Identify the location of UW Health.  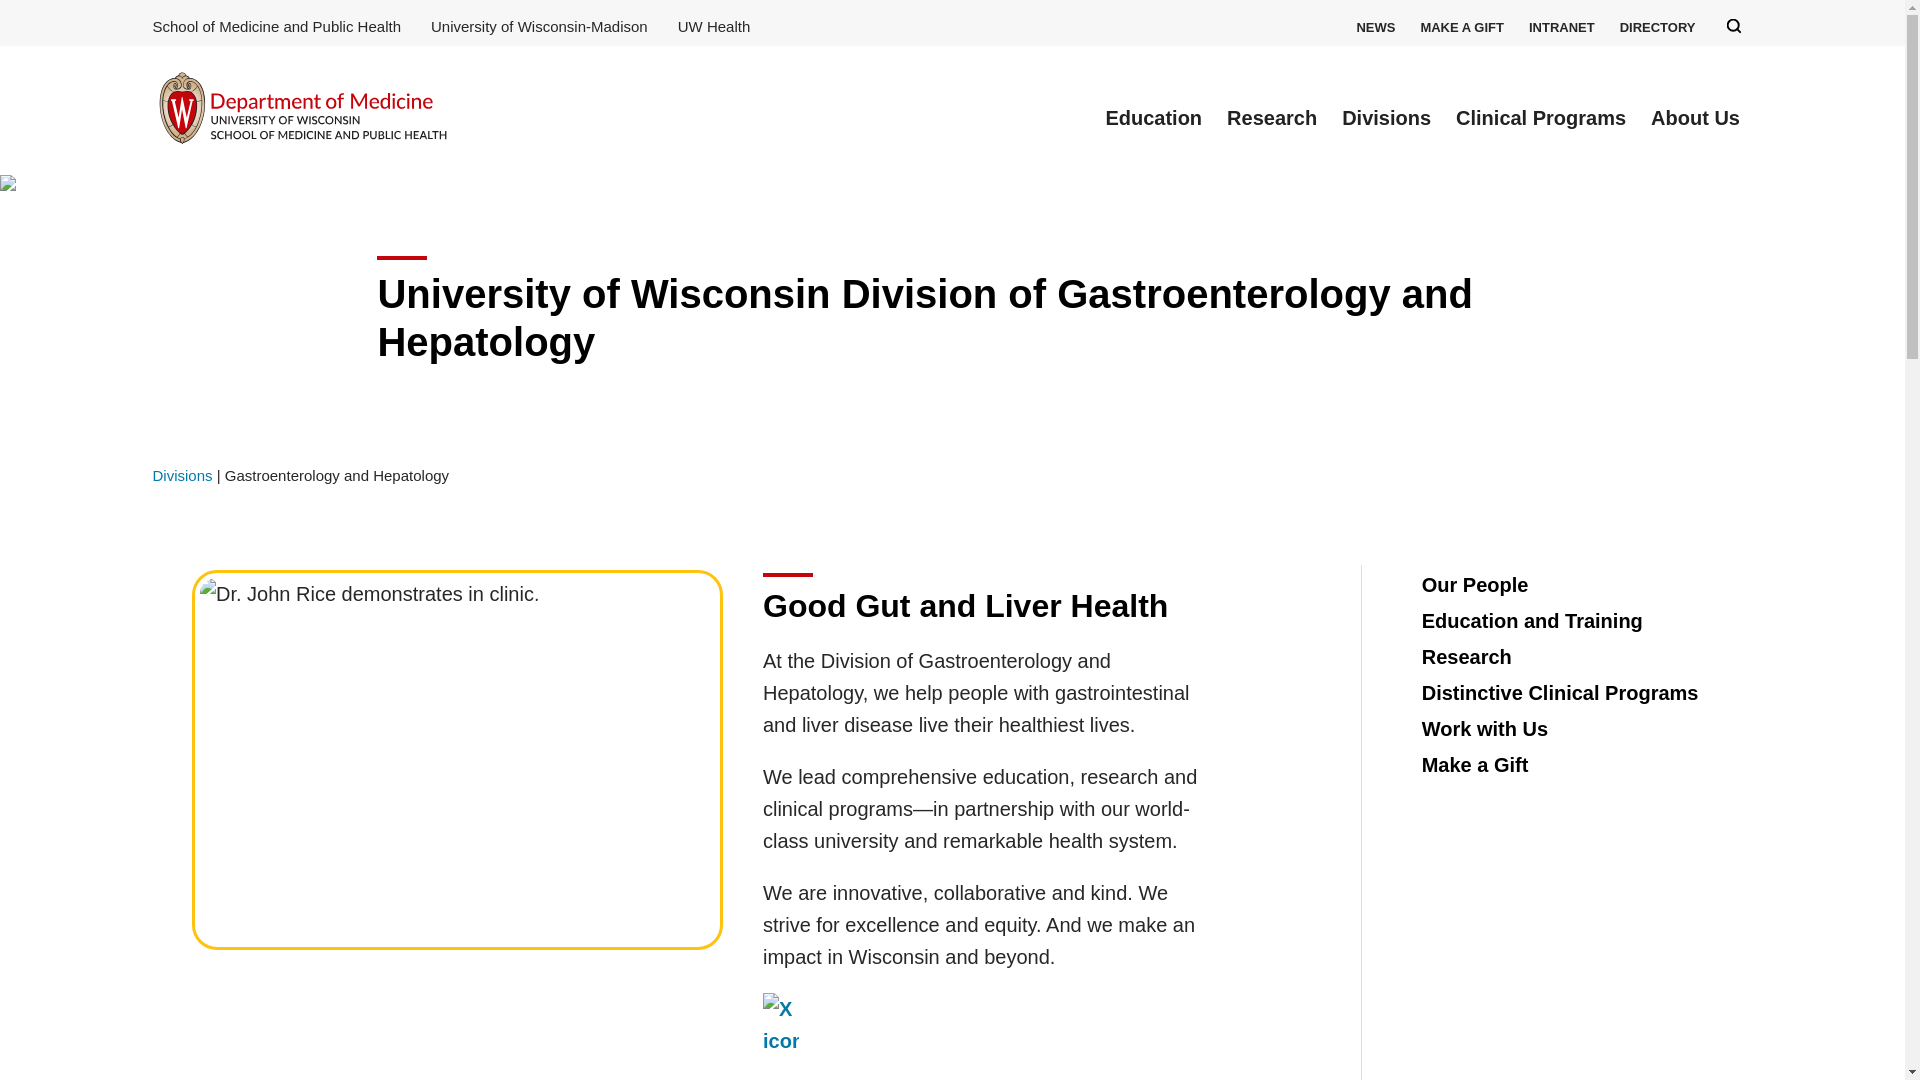
(714, 26).